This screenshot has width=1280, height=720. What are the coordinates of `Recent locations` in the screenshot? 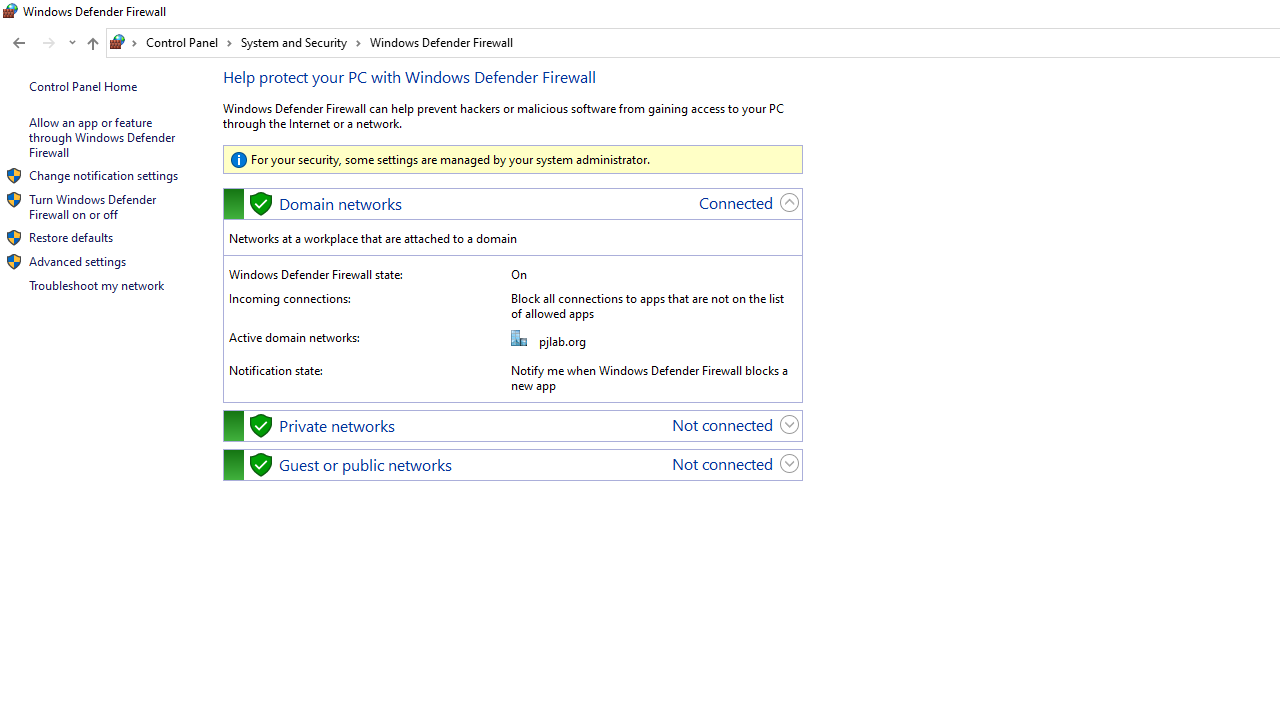 It's located at (72, 43).